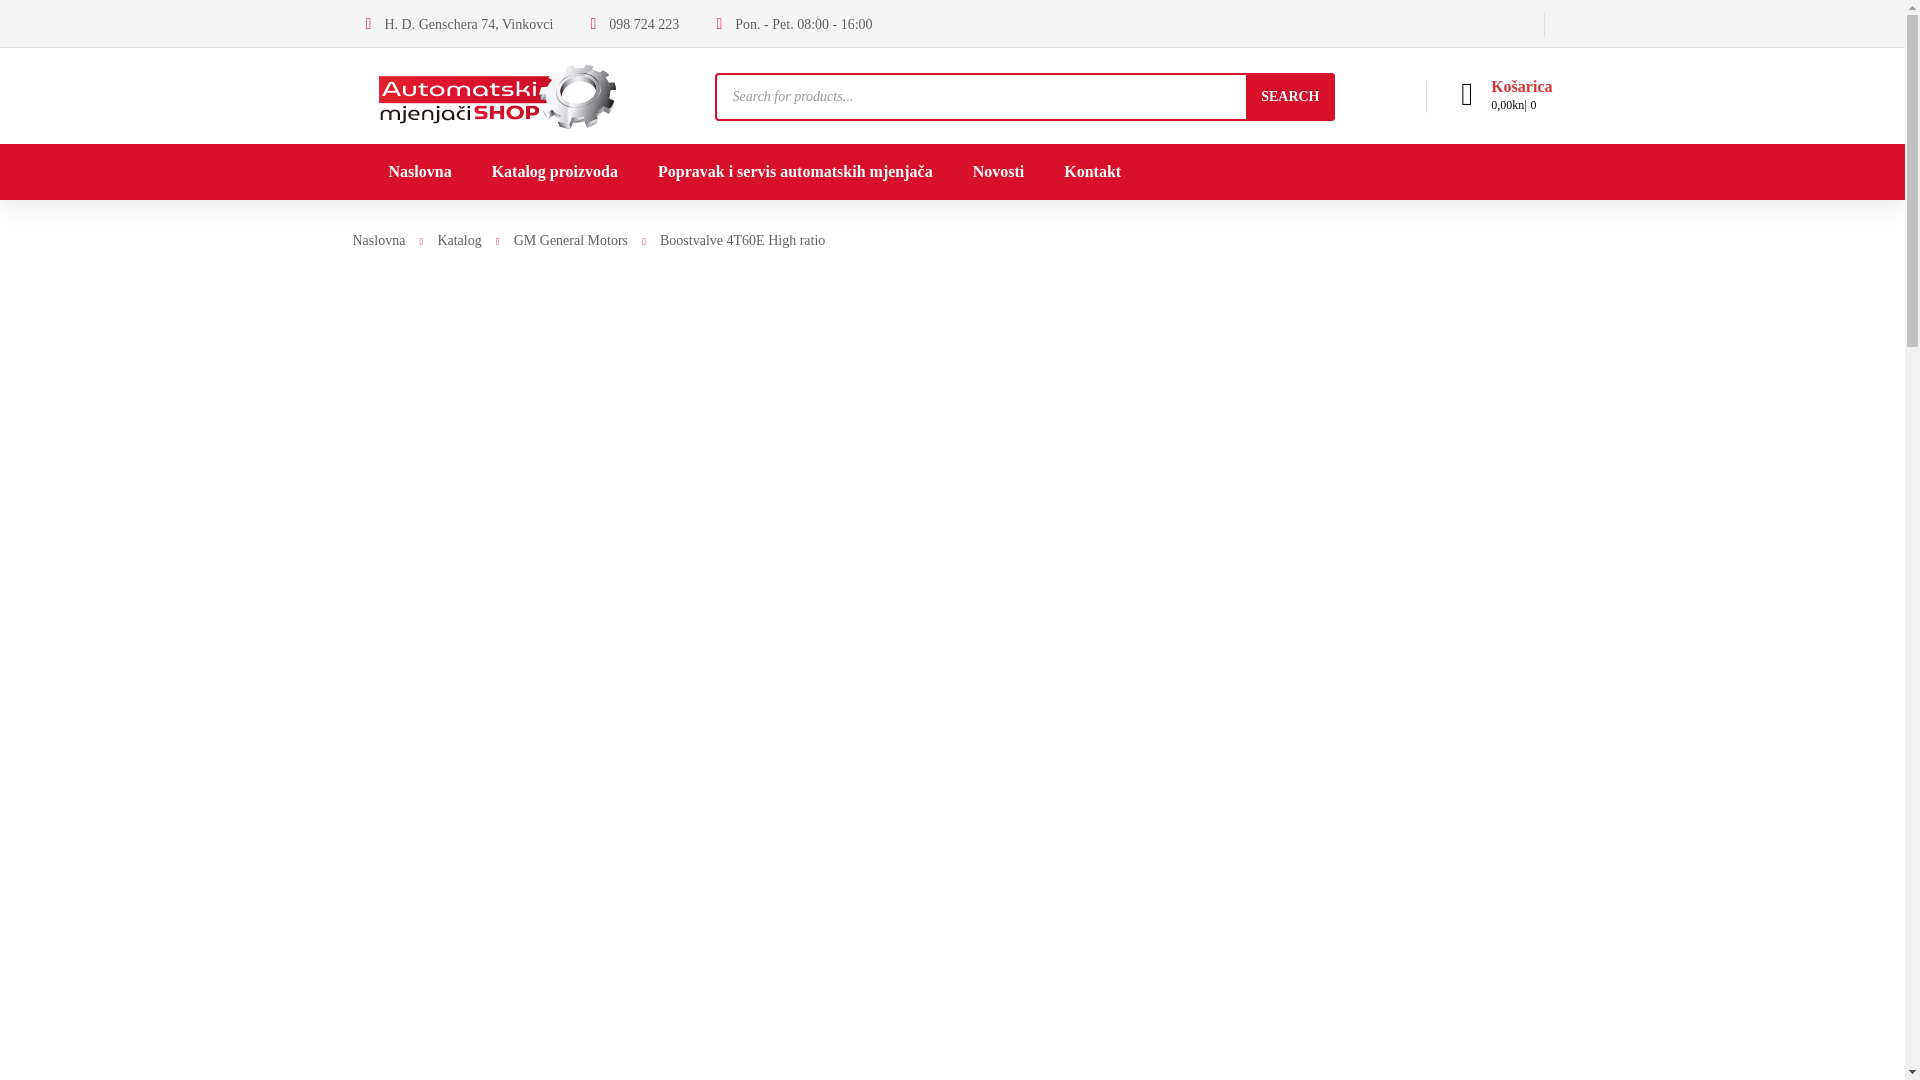 The height and width of the screenshot is (1080, 1920). What do you see at coordinates (443, 240) in the screenshot?
I see `Katalog` at bounding box center [443, 240].